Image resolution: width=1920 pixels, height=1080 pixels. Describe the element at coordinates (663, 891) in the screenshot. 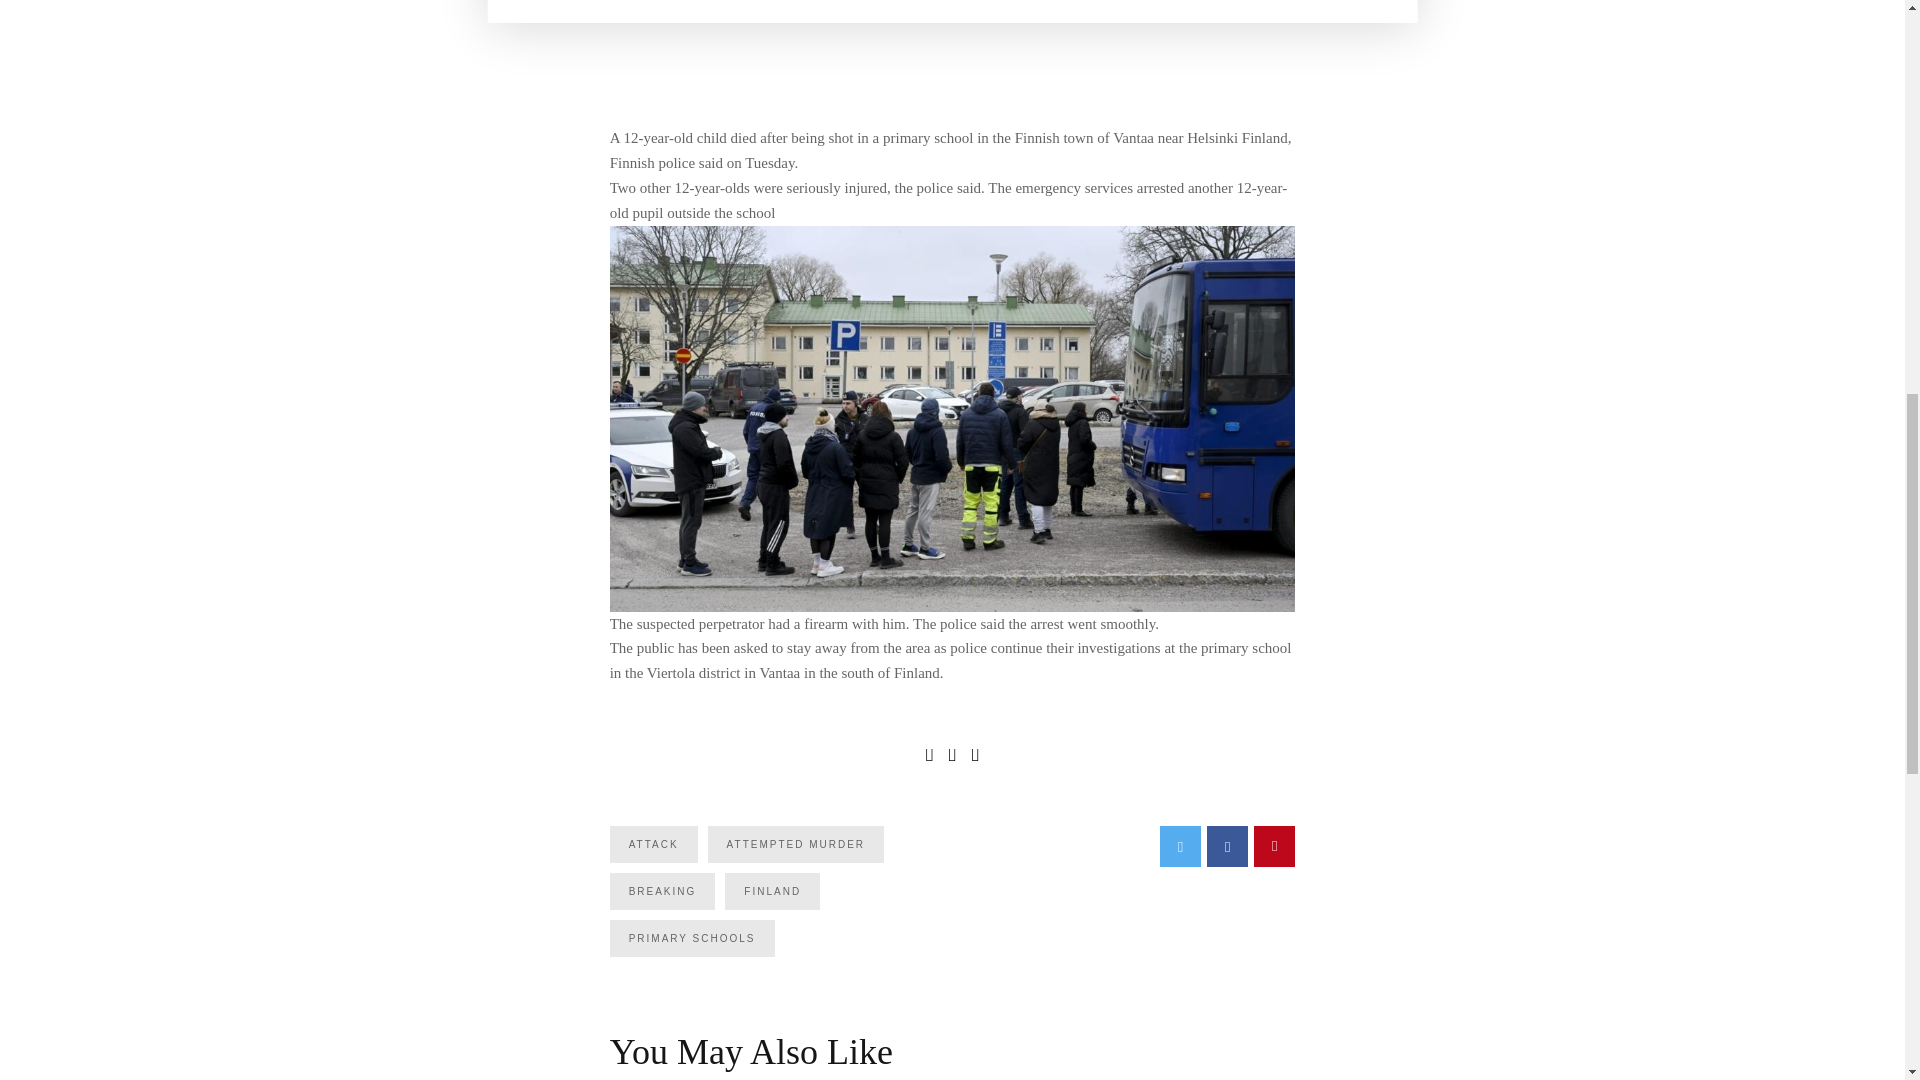

I see `BREAKING` at that location.